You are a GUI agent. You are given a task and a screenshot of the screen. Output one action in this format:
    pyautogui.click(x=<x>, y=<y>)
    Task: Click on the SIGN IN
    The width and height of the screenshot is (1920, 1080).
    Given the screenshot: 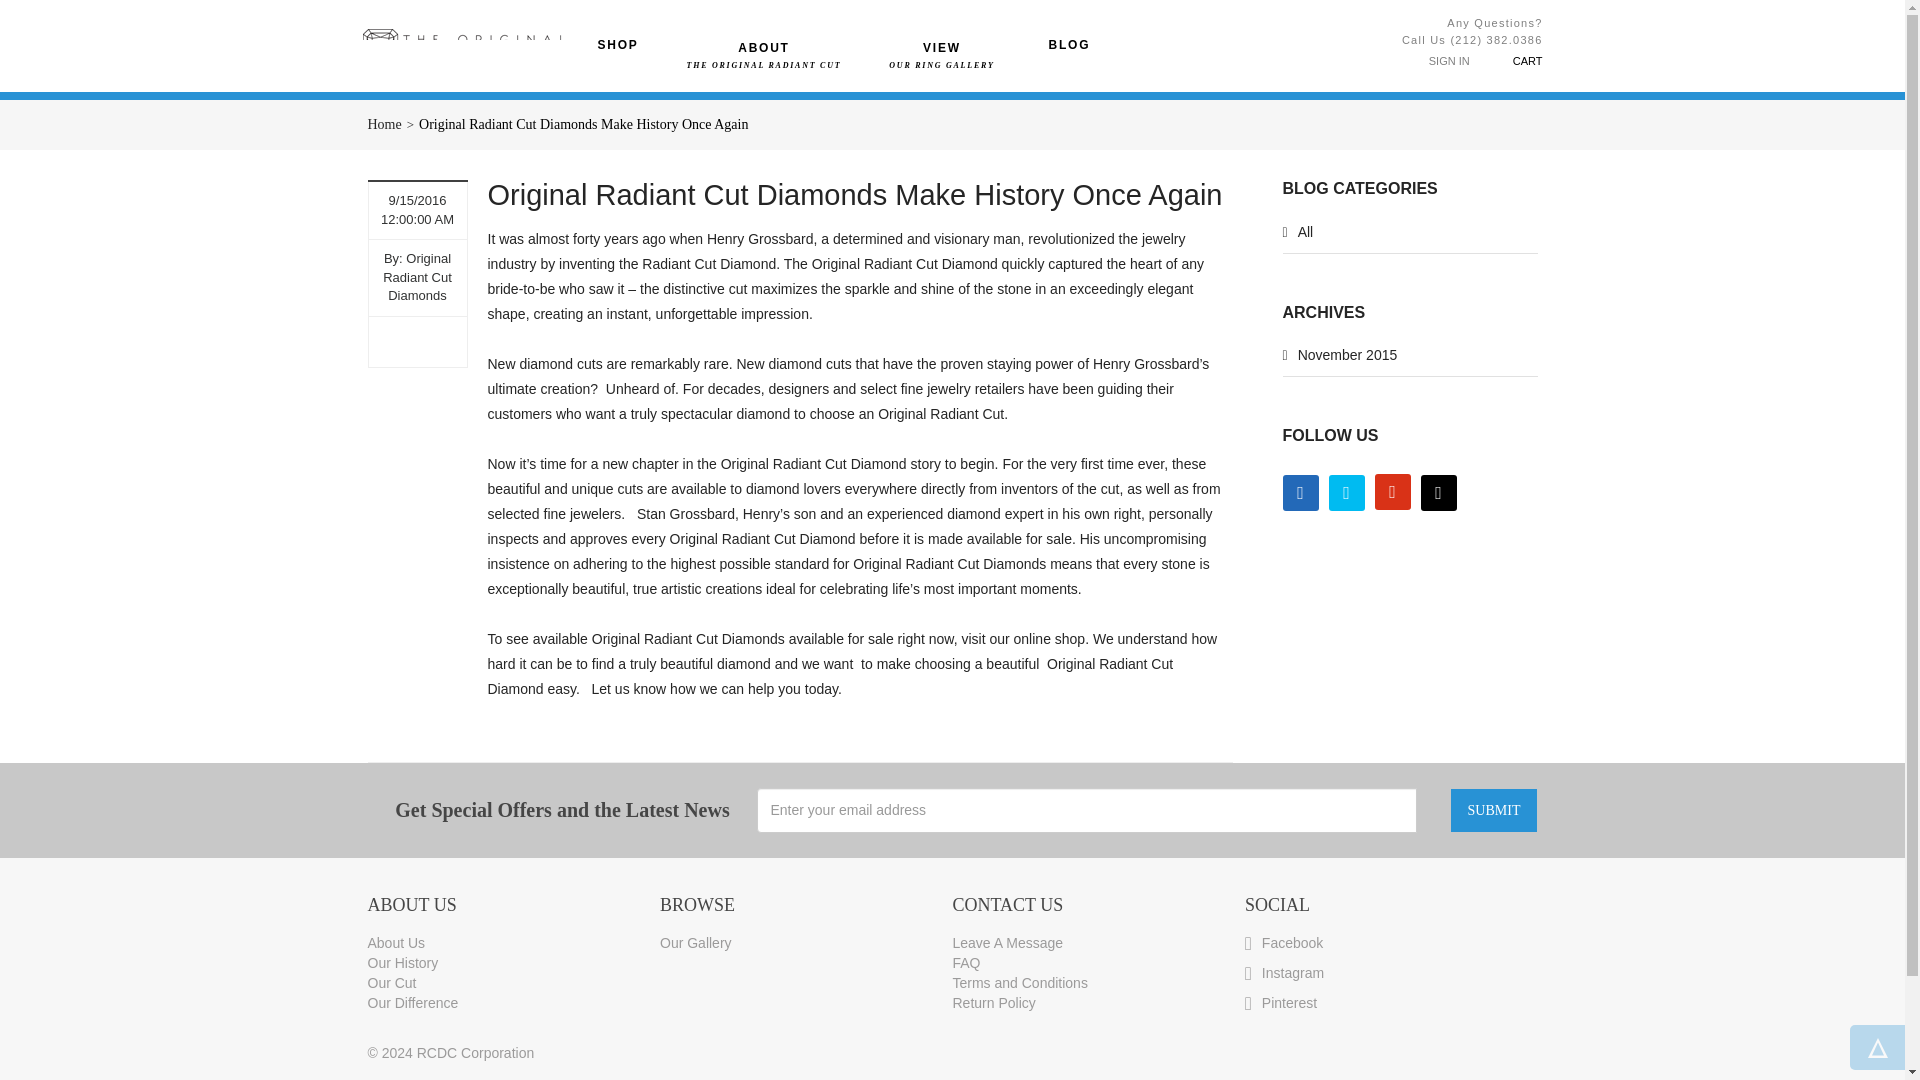 What is the action you would take?
    pyautogui.click(x=1449, y=60)
    